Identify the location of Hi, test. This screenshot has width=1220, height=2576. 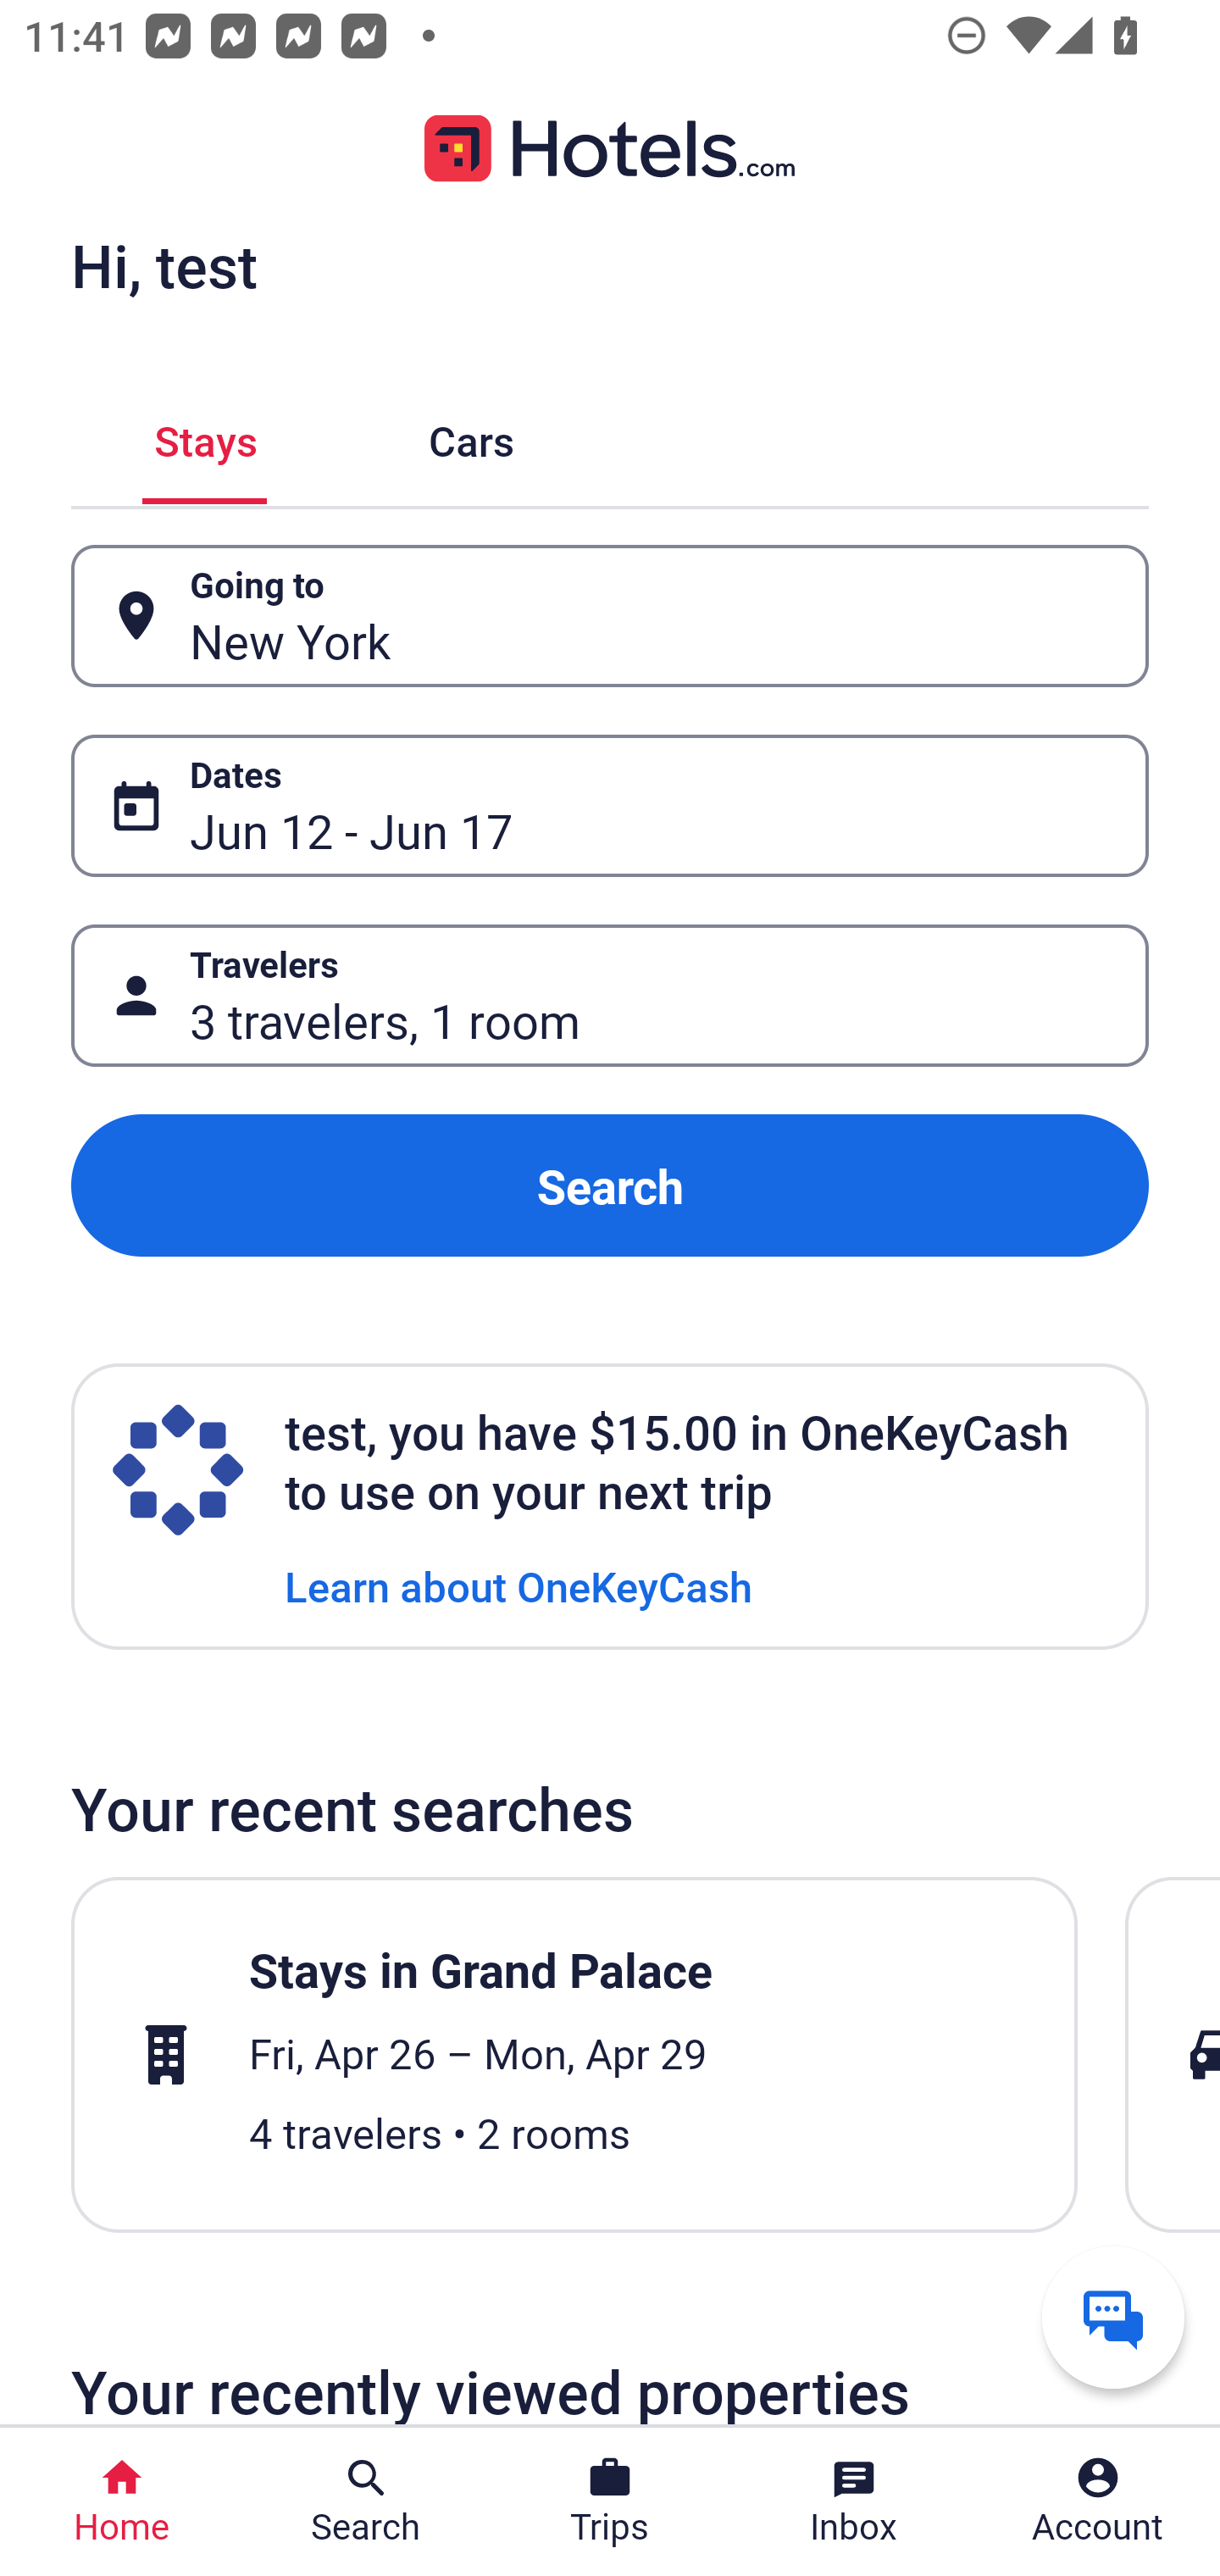
(164, 265).